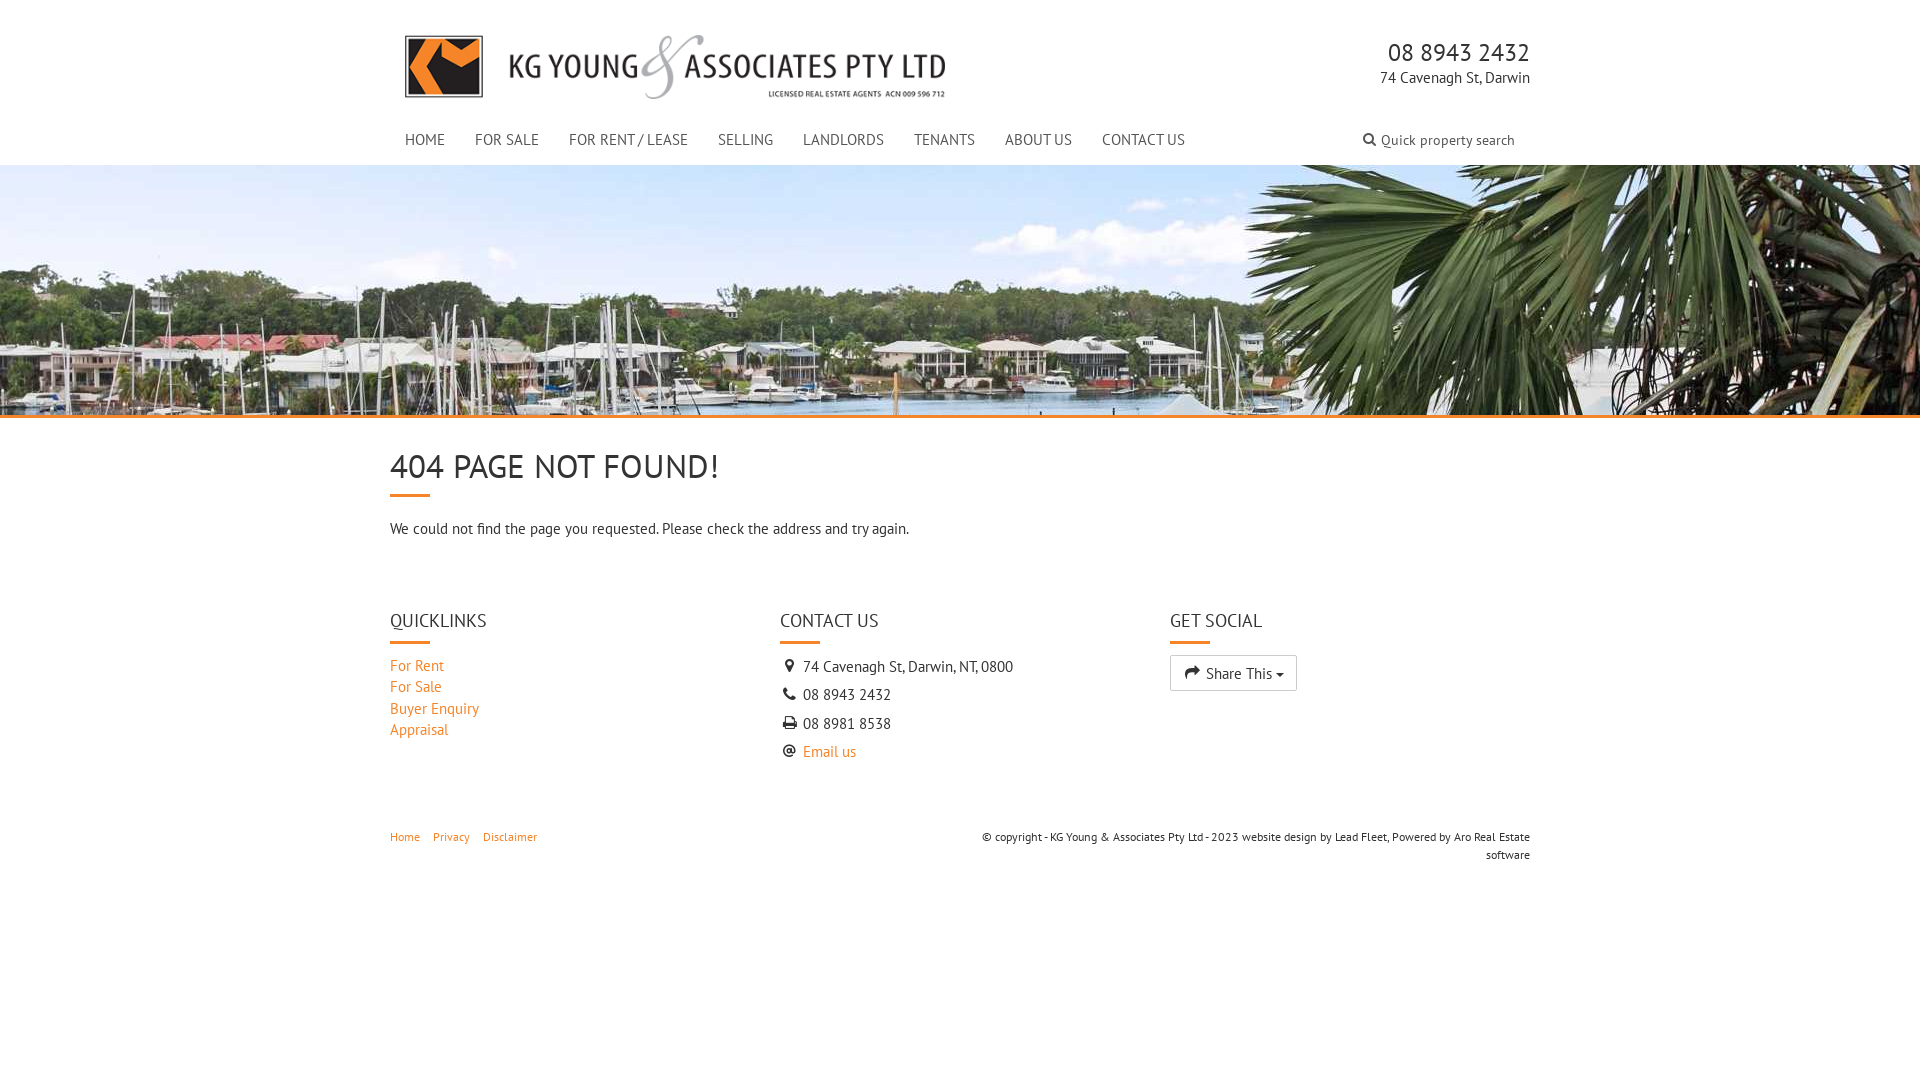  Describe the element at coordinates (1492, 845) in the screenshot. I see `Aro Real Estate software` at that location.